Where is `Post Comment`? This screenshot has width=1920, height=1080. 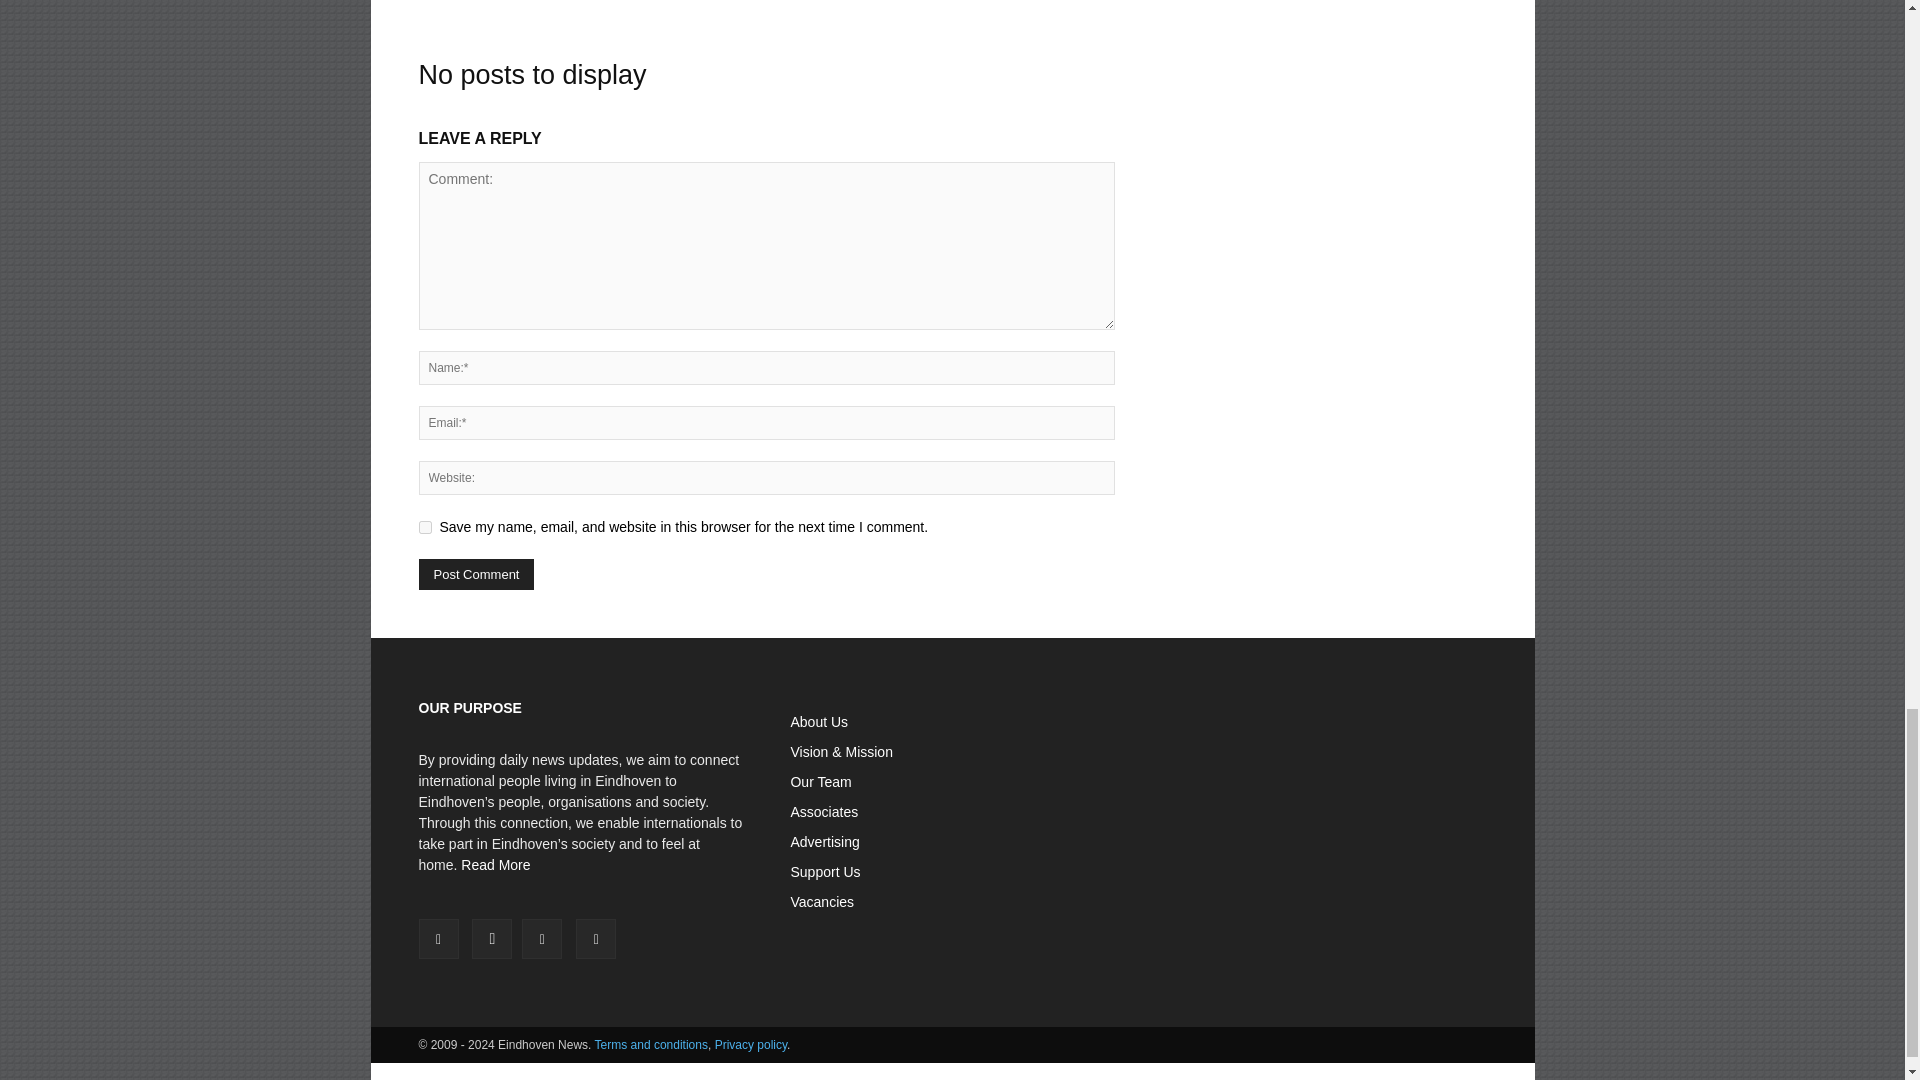
Post Comment is located at coordinates (476, 574).